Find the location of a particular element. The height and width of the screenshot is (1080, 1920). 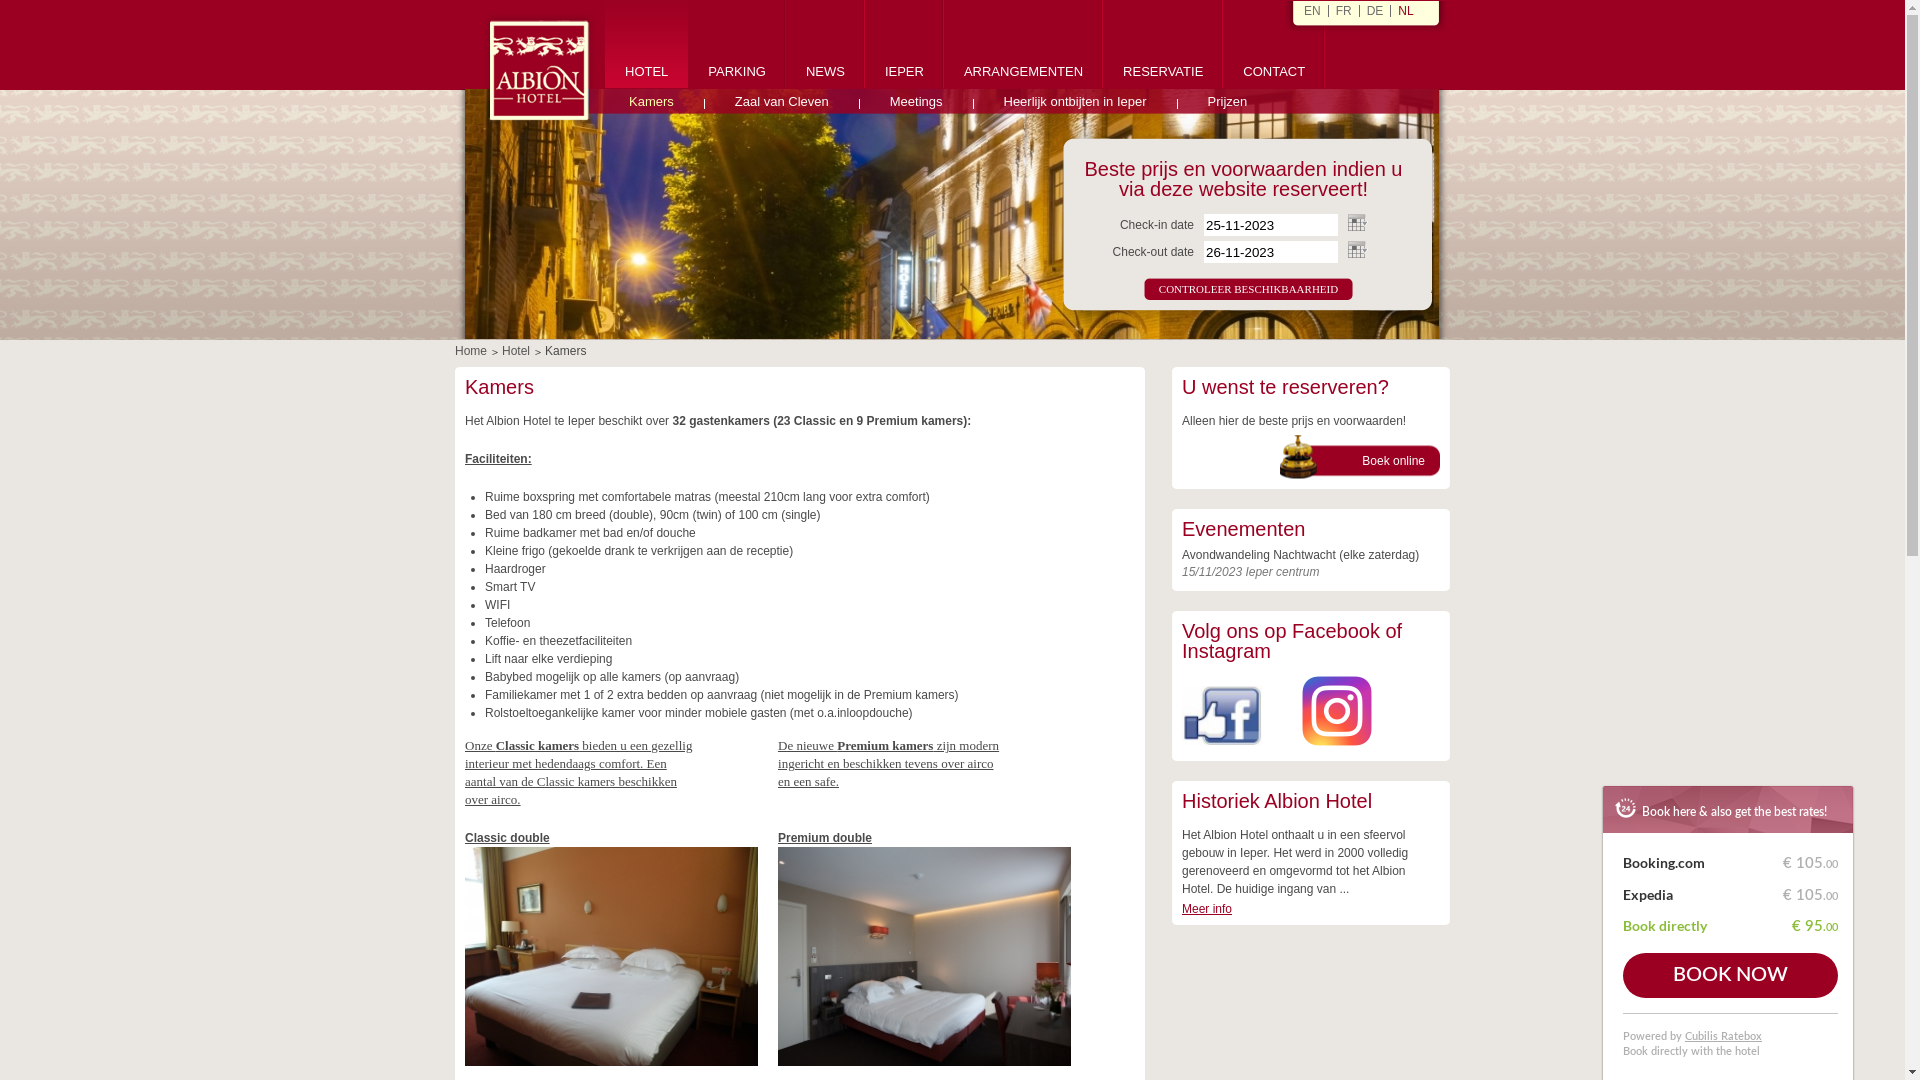

Avondwandeling Nachtwacht (elke zaterdag) is located at coordinates (1300, 555).